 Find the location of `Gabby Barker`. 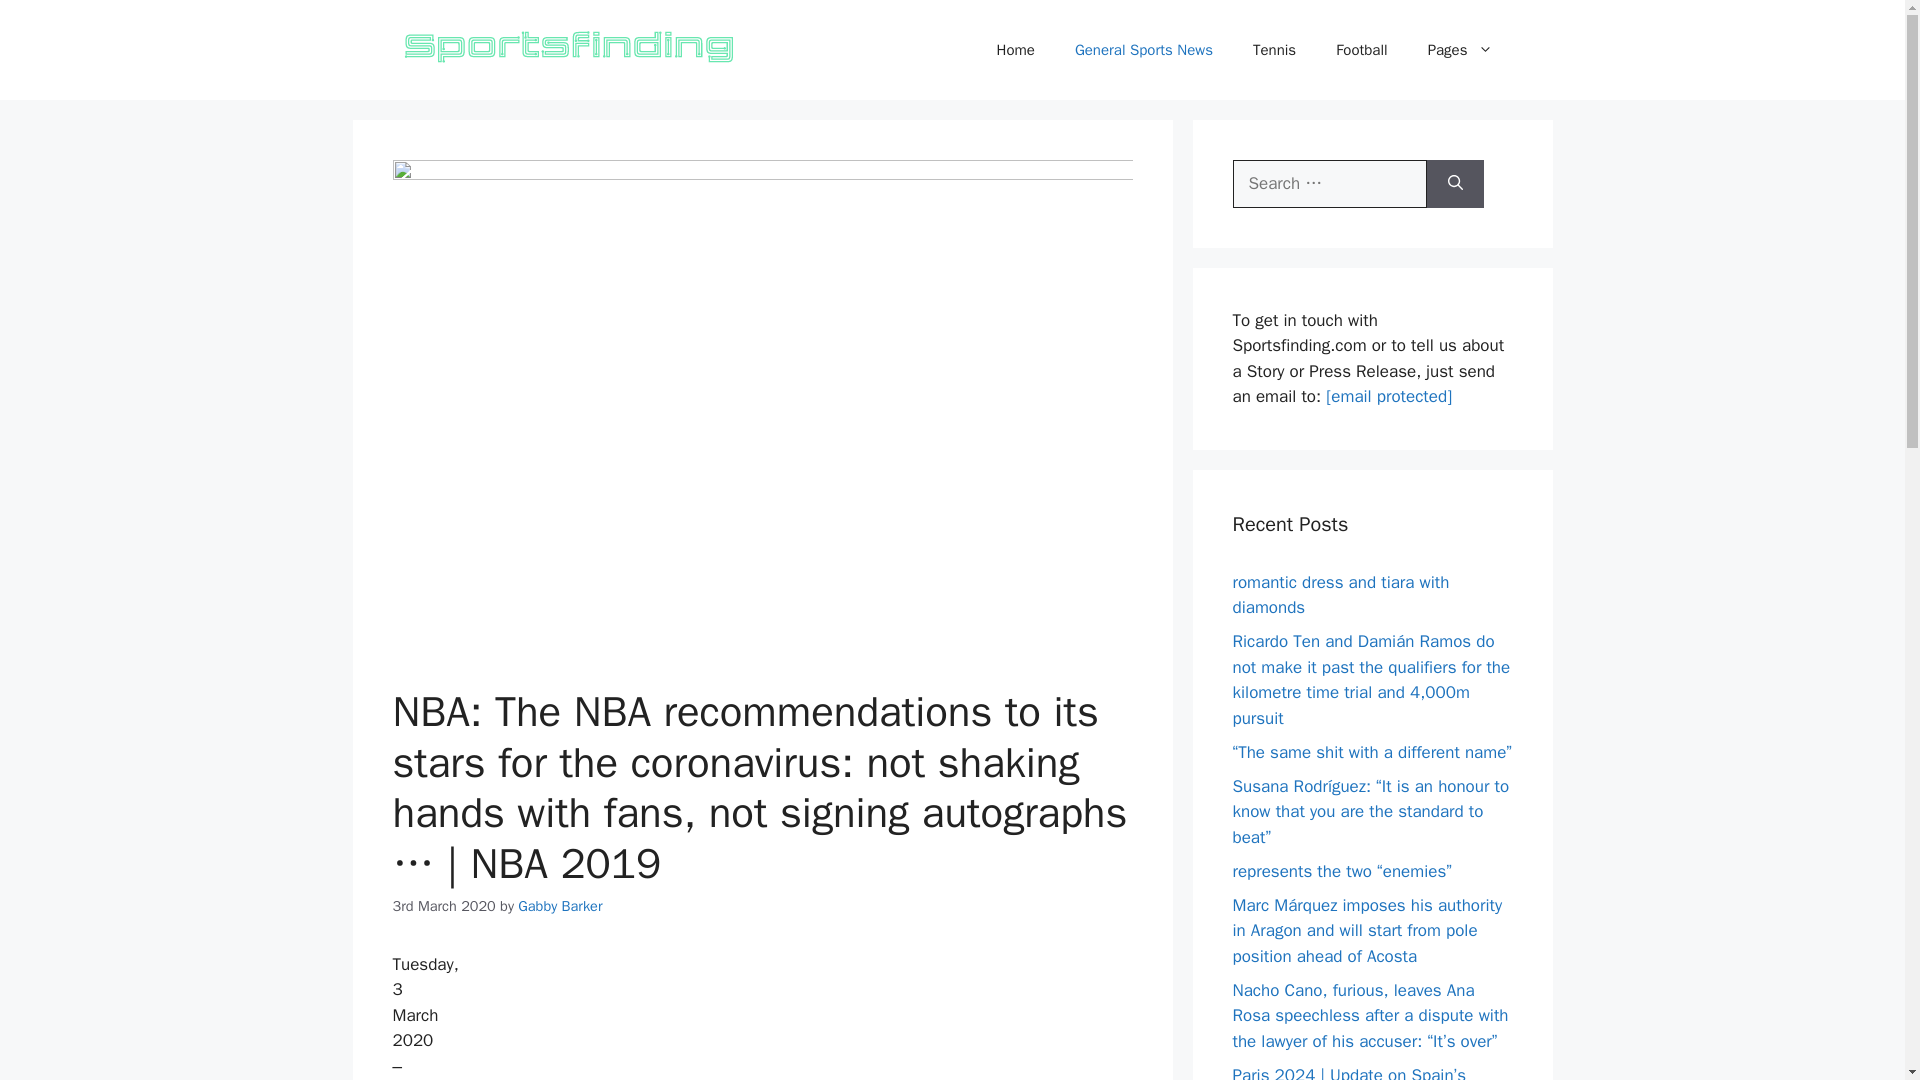

Gabby Barker is located at coordinates (560, 906).